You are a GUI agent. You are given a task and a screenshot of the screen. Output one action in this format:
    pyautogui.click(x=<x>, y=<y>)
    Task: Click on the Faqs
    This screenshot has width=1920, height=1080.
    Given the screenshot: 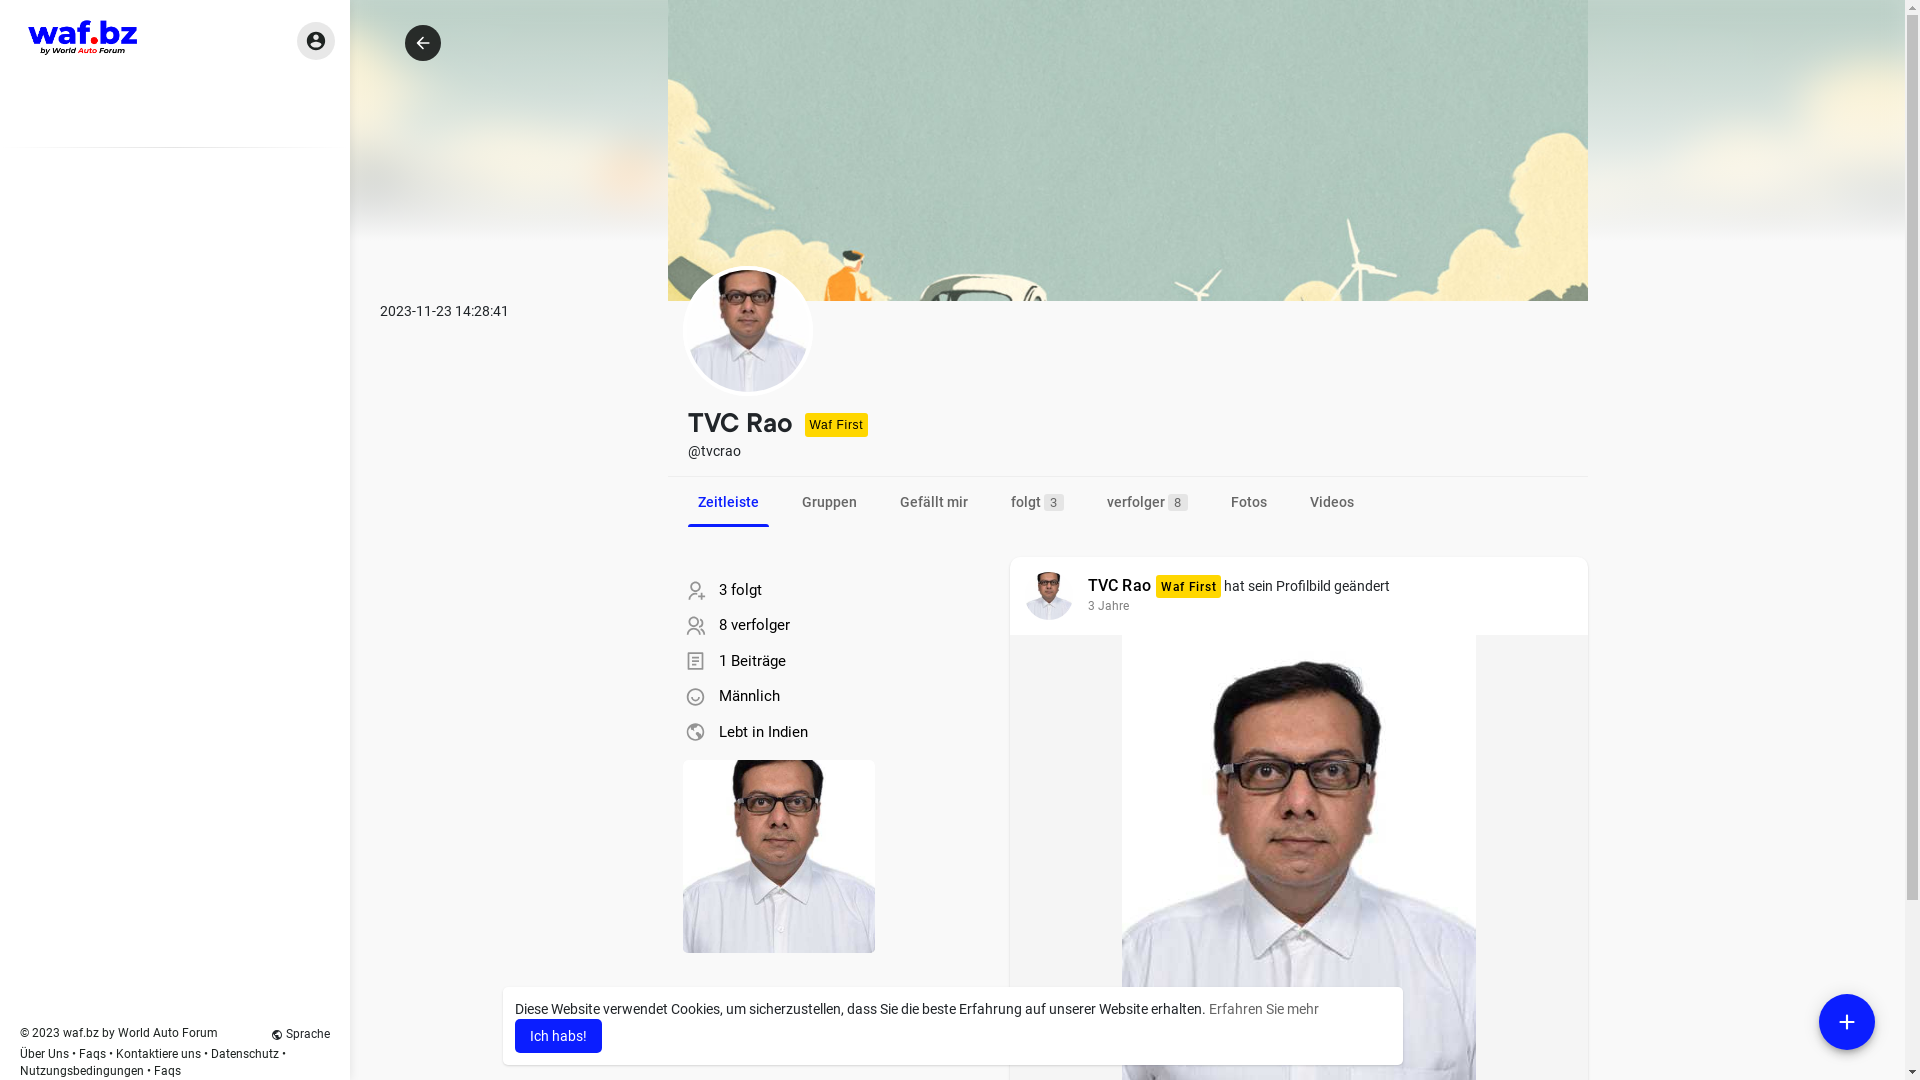 What is the action you would take?
    pyautogui.click(x=168, y=1071)
    